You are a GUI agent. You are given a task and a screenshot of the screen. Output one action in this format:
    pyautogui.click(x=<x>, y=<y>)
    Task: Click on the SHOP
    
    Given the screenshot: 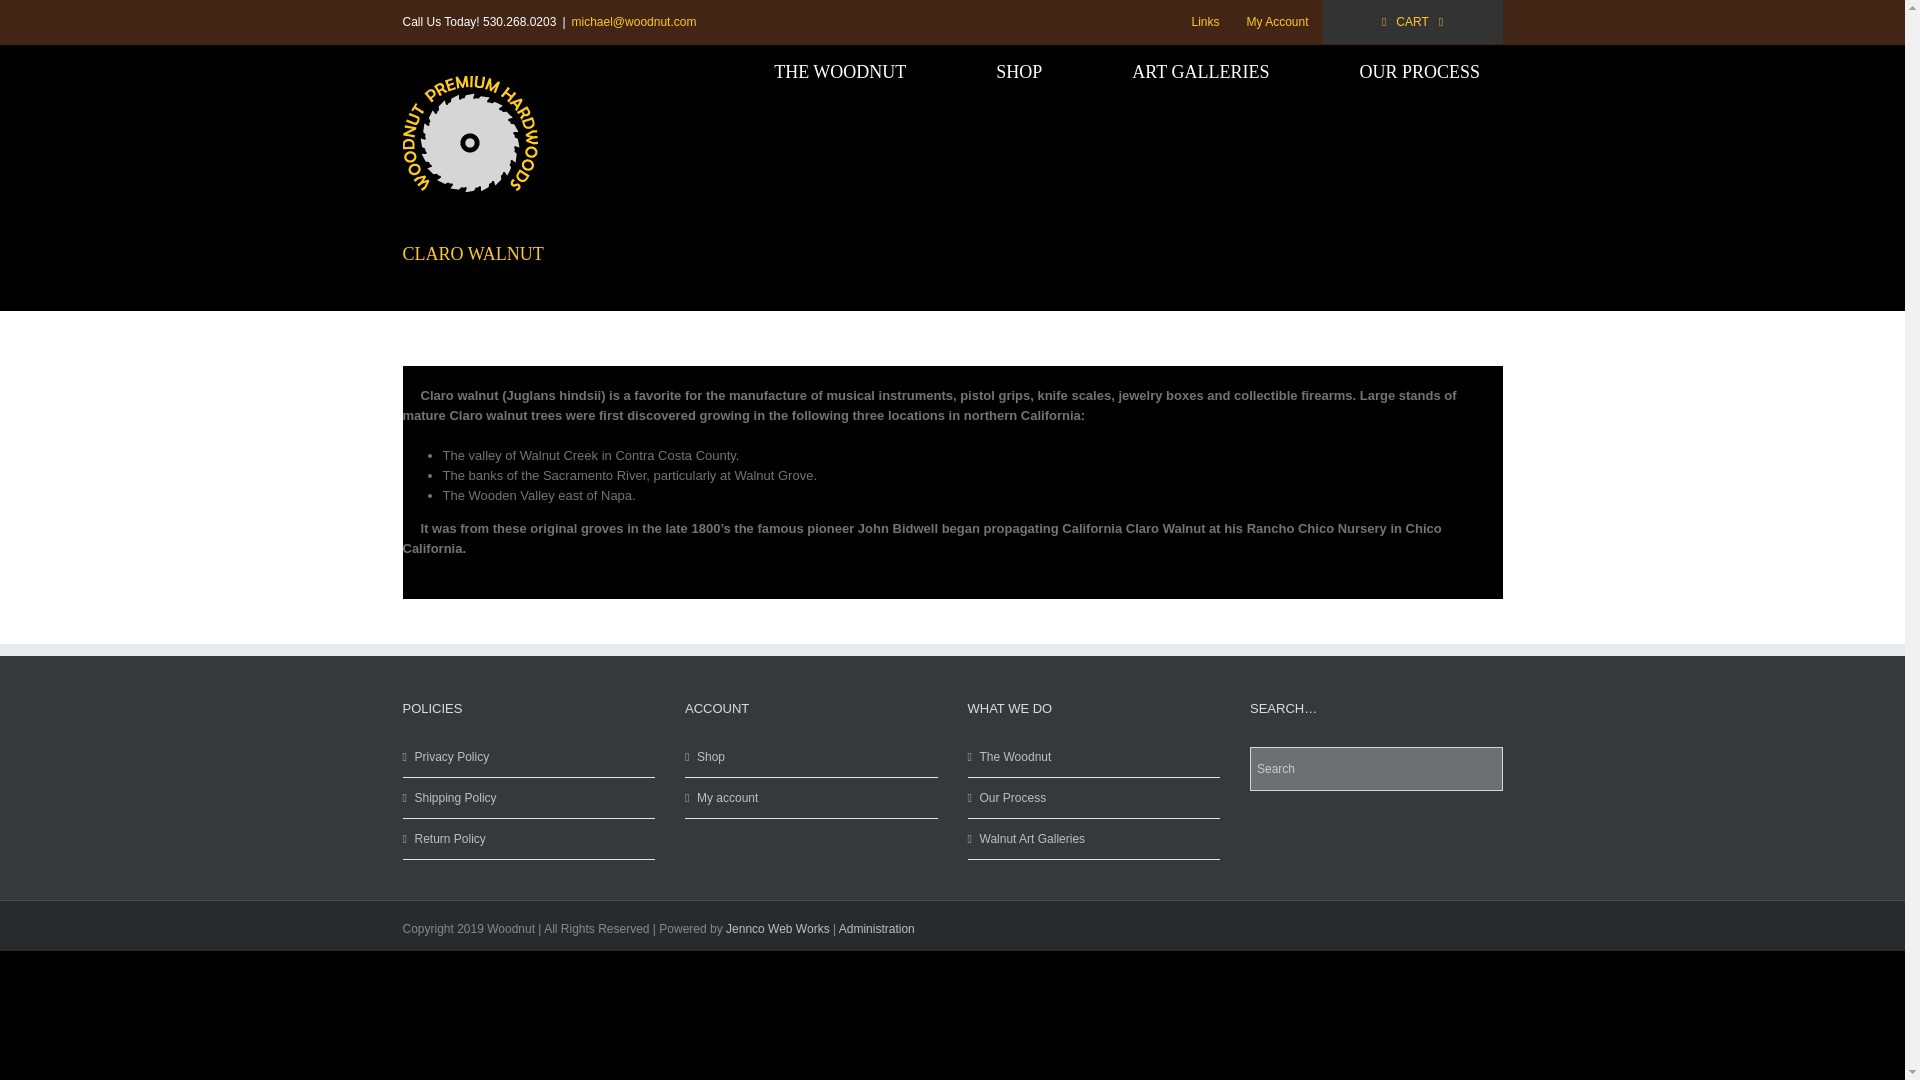 What is the action you would take?
    pyautogui.click(x=1019, y=72)
    